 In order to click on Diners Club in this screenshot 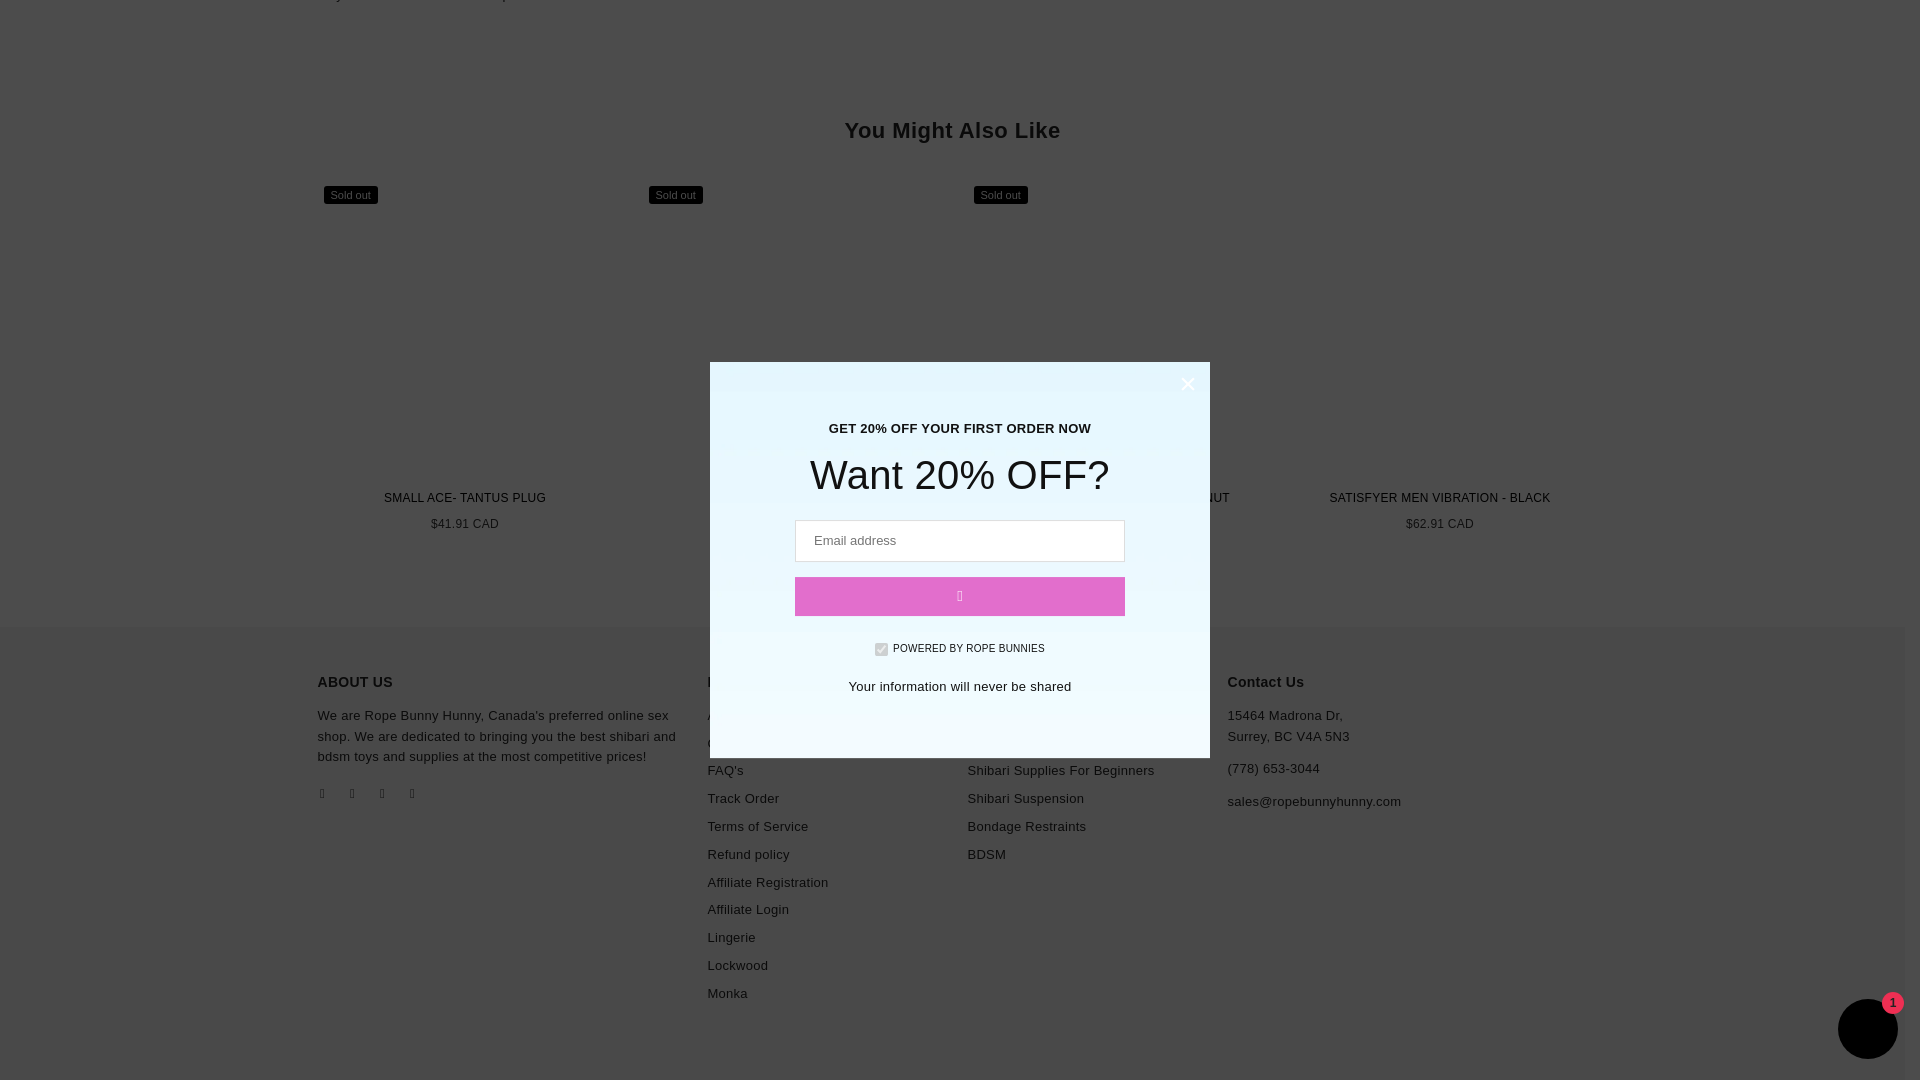, I will do `click(1361, 1076)`.